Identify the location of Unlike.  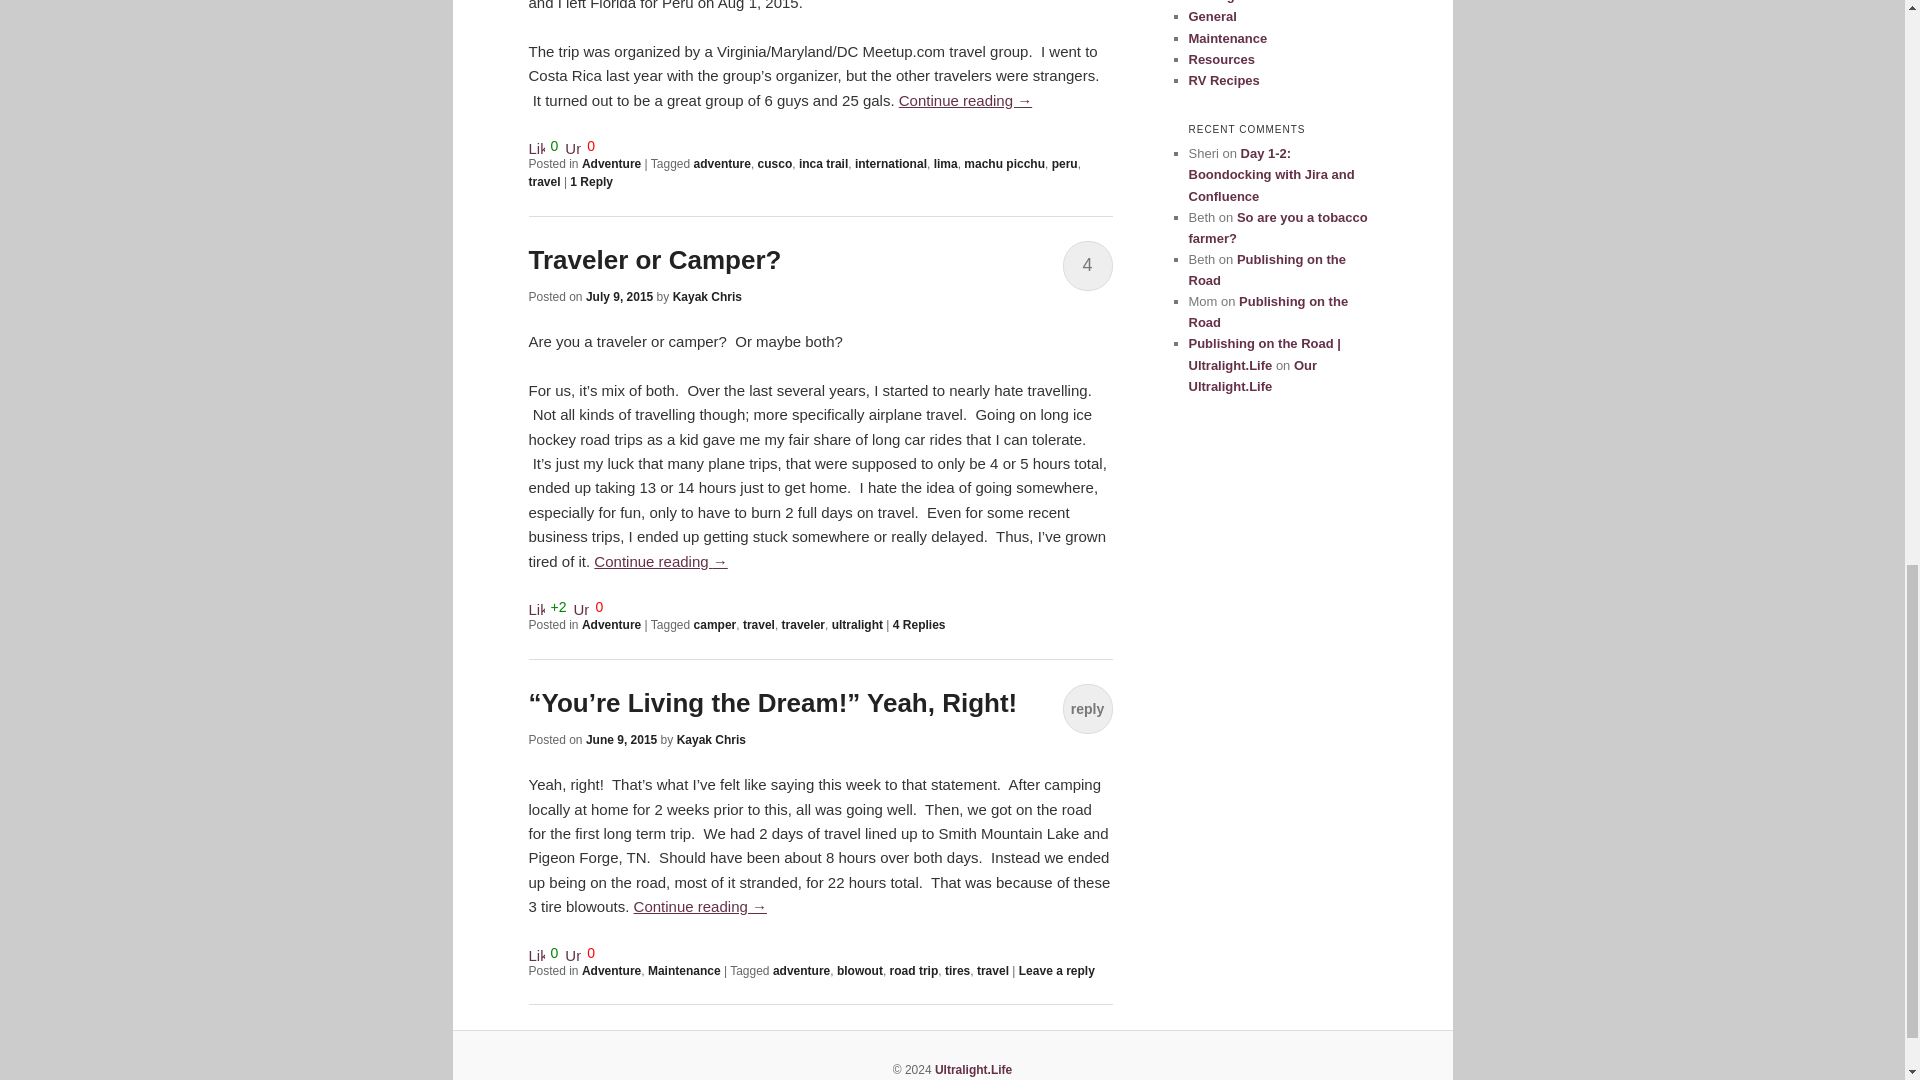
(572, 146).